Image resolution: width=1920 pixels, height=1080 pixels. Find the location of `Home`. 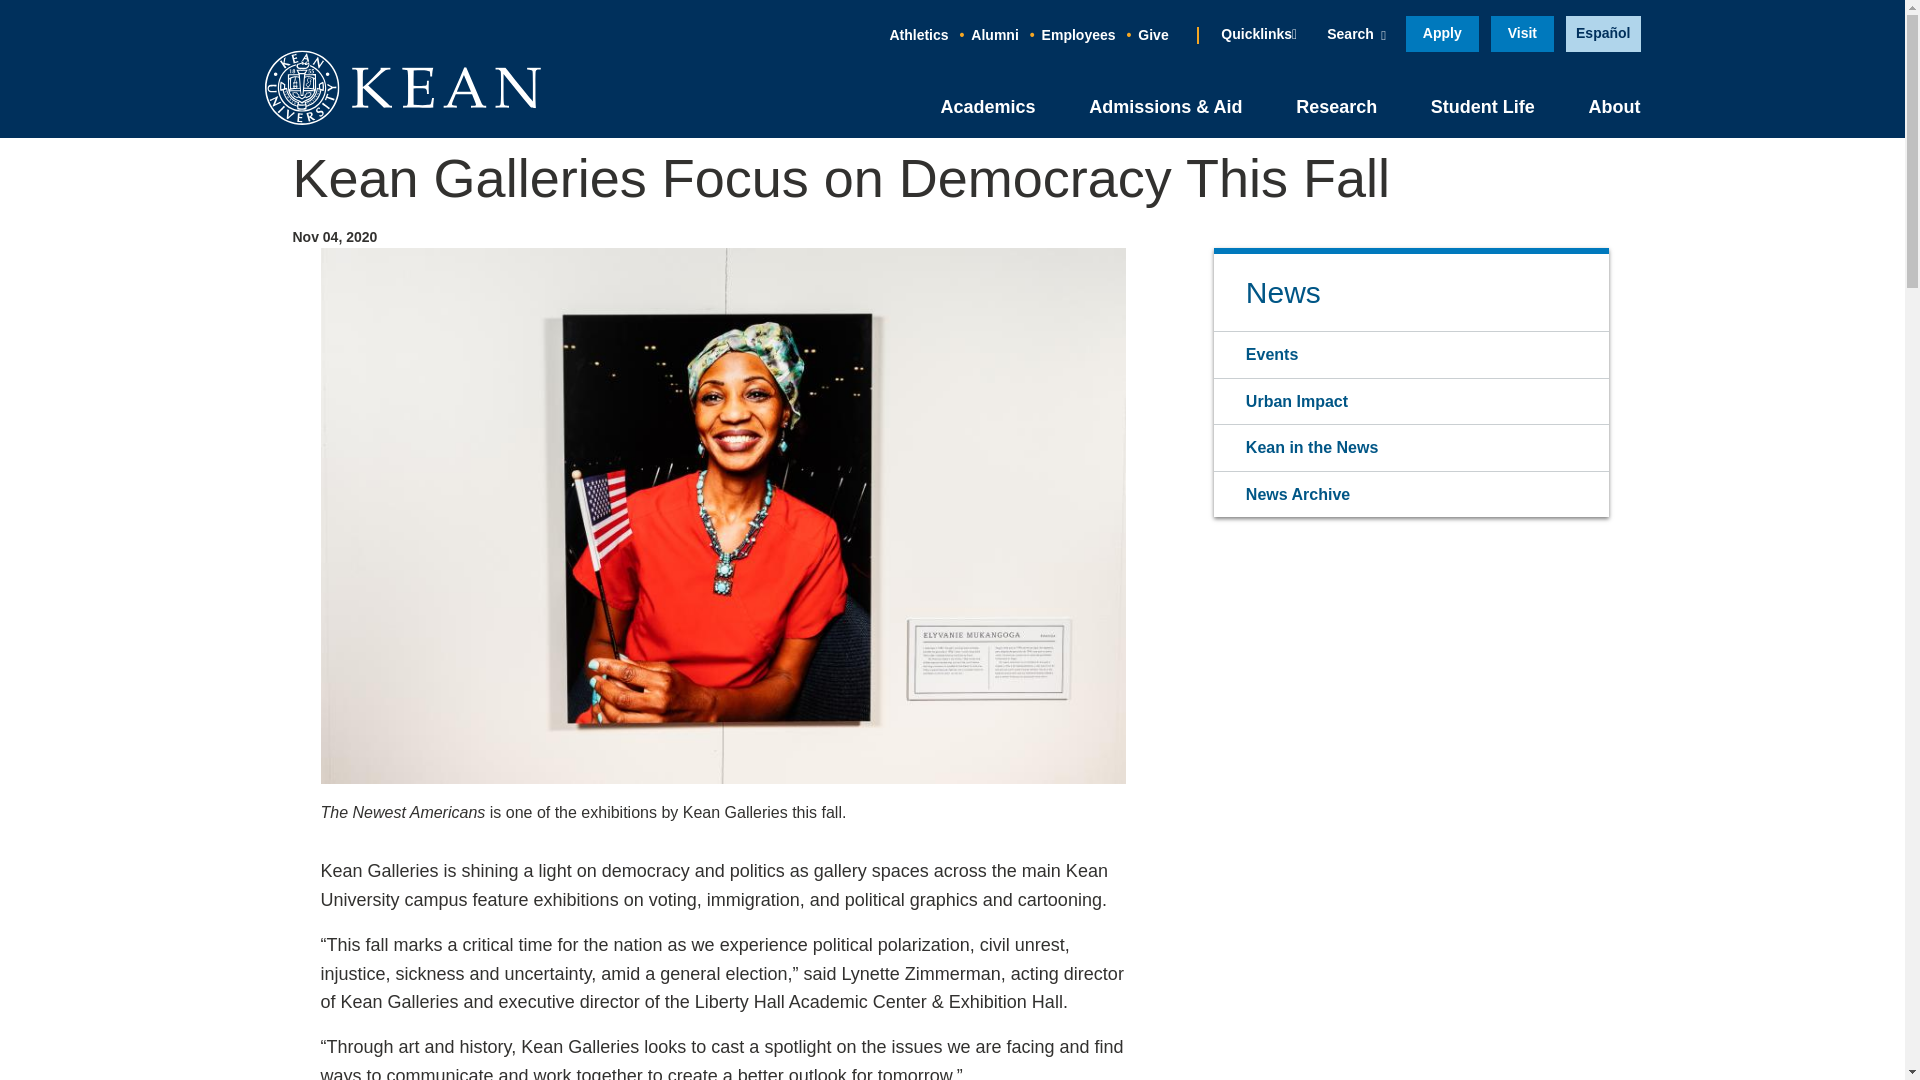

Home is located at coordinates (402, 87).